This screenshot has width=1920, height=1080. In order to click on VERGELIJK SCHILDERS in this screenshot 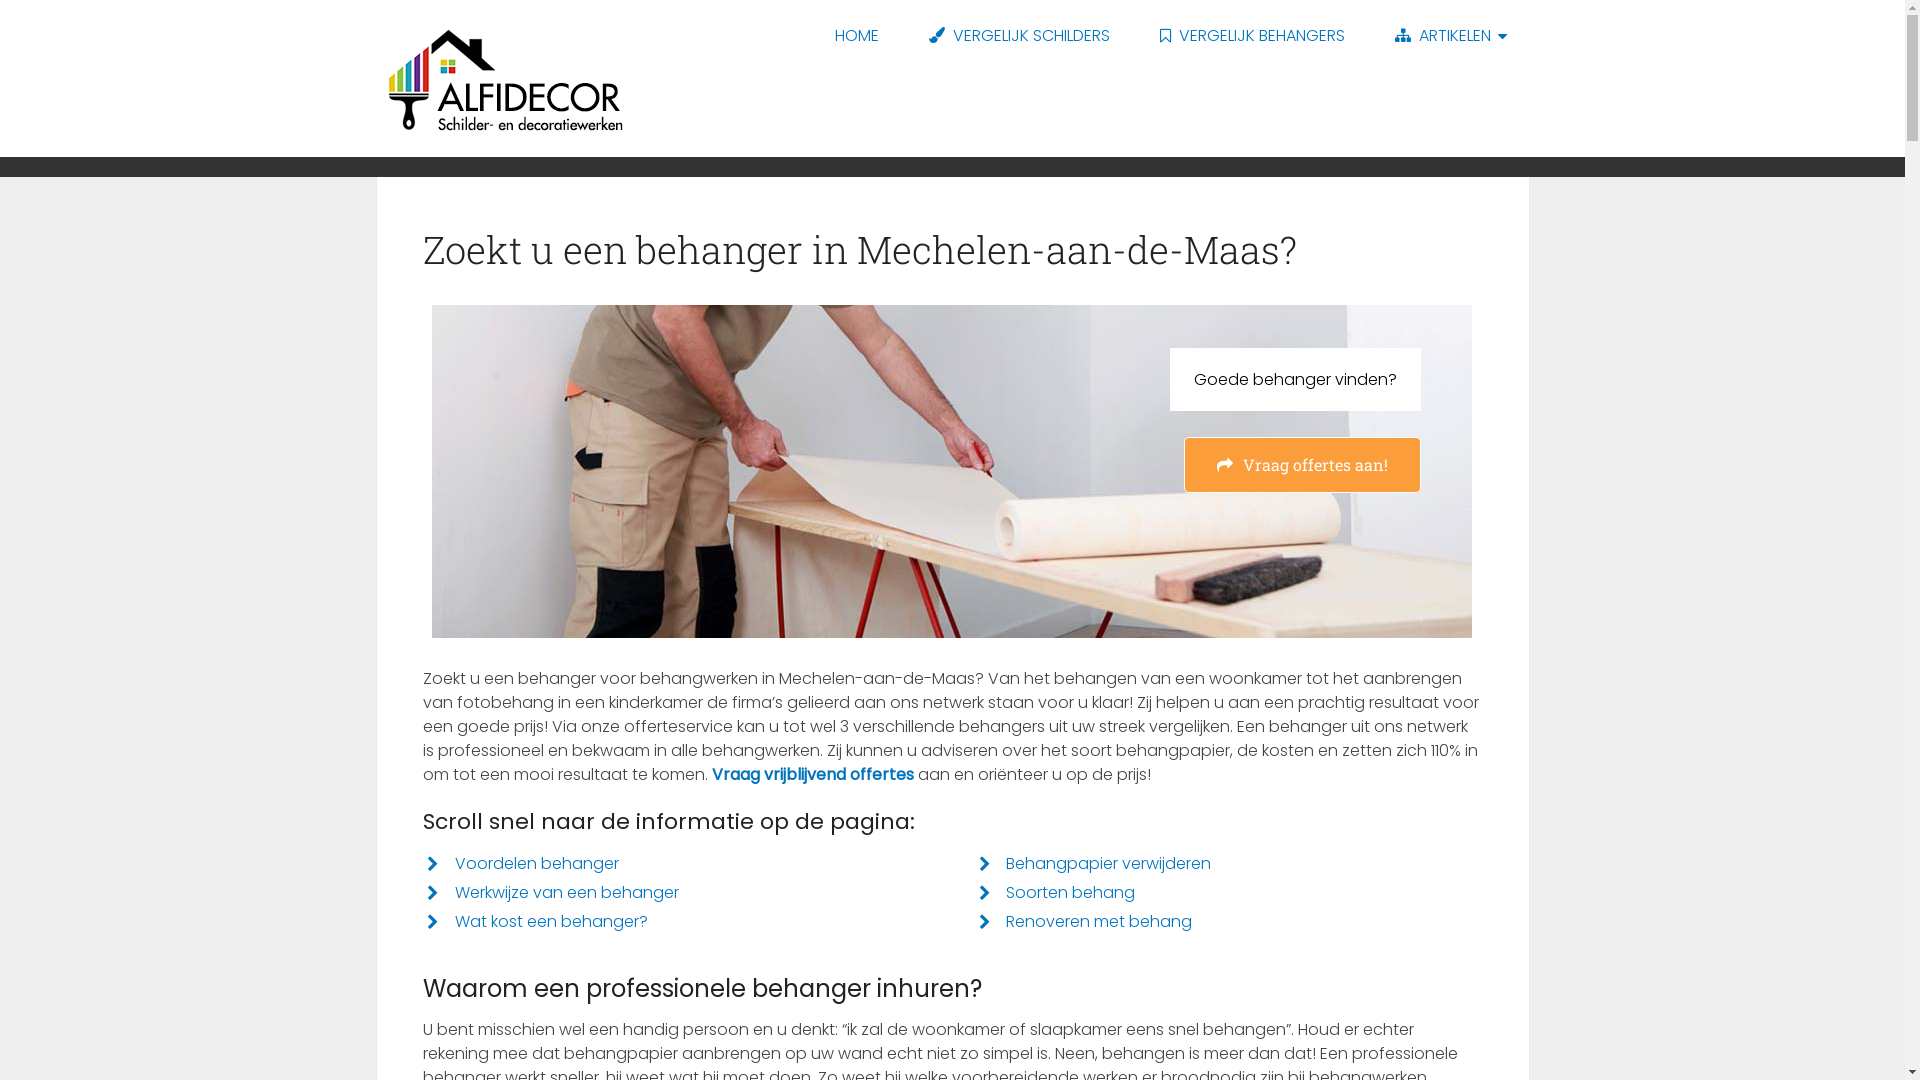, I will do `click(1020, 36)`.